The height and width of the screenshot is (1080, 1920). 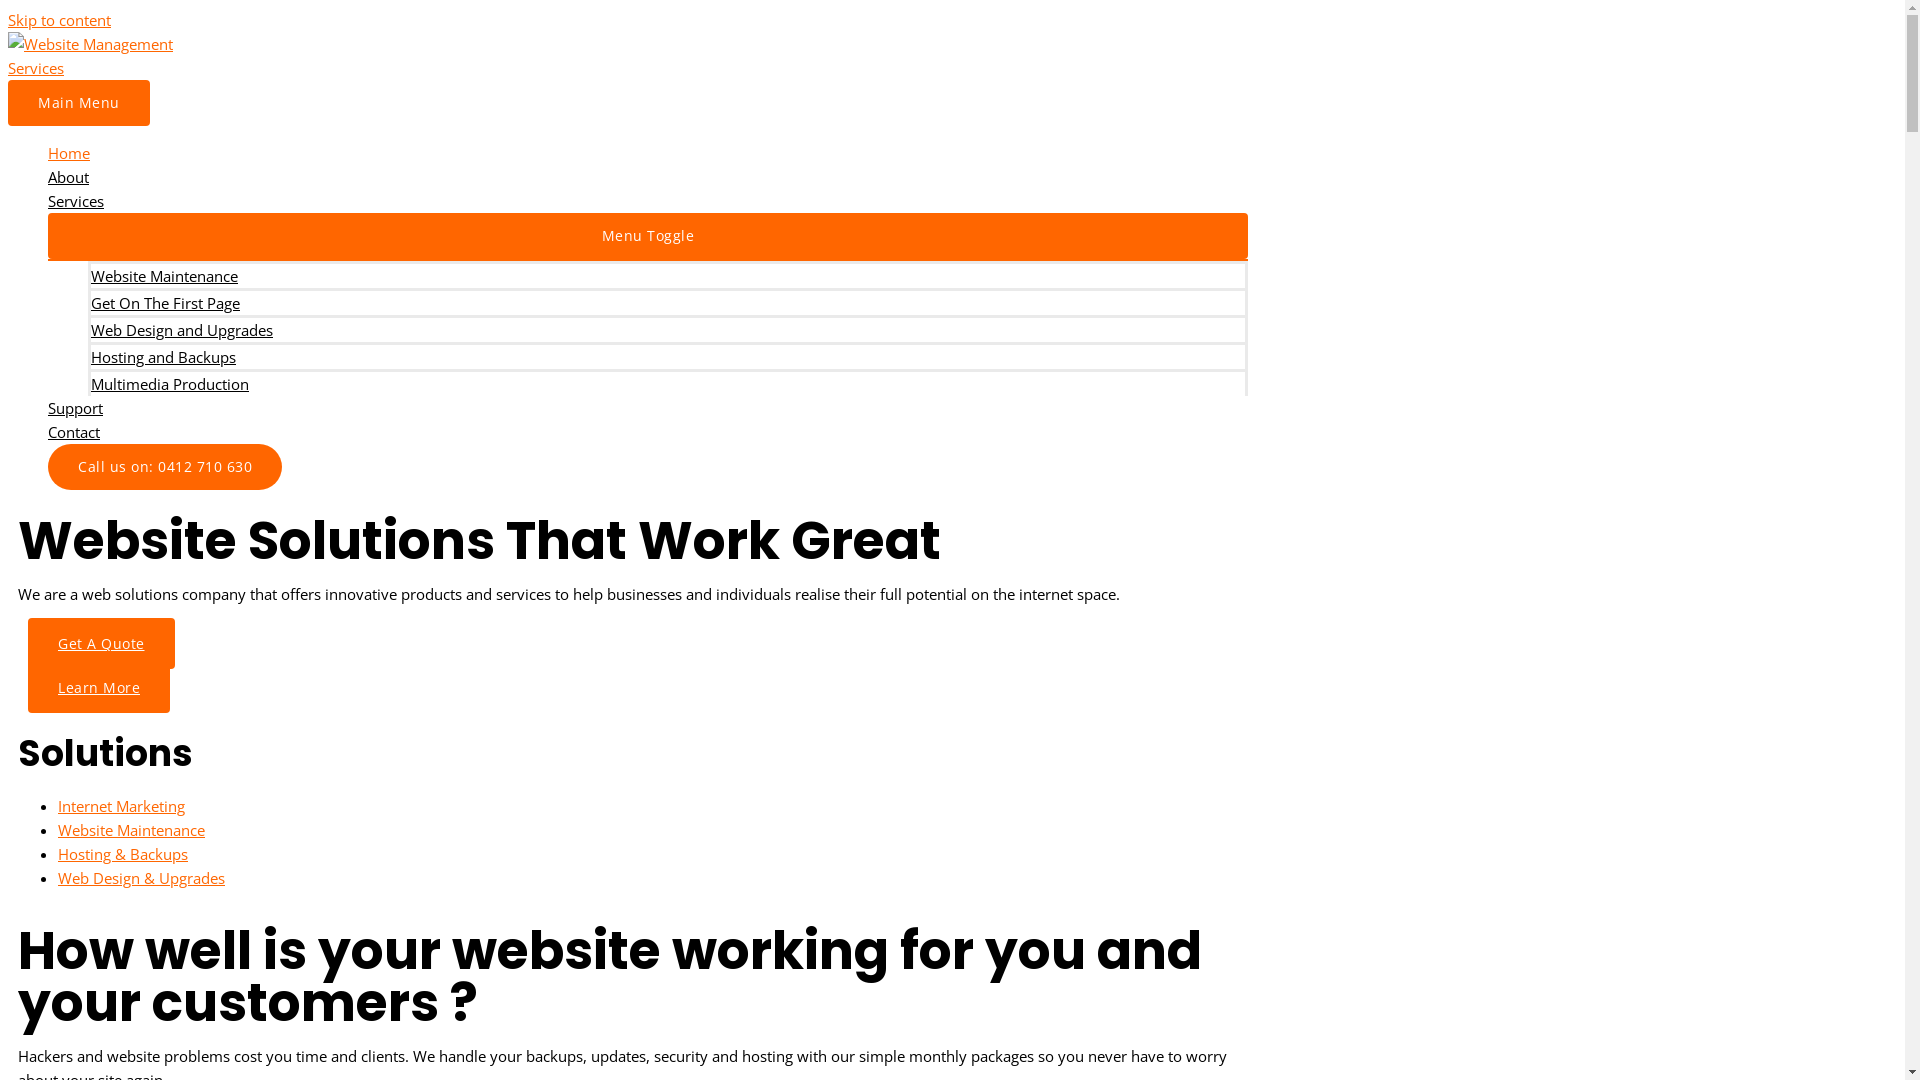 I want to click on Get On The First Page, so click(x=668, y=302).